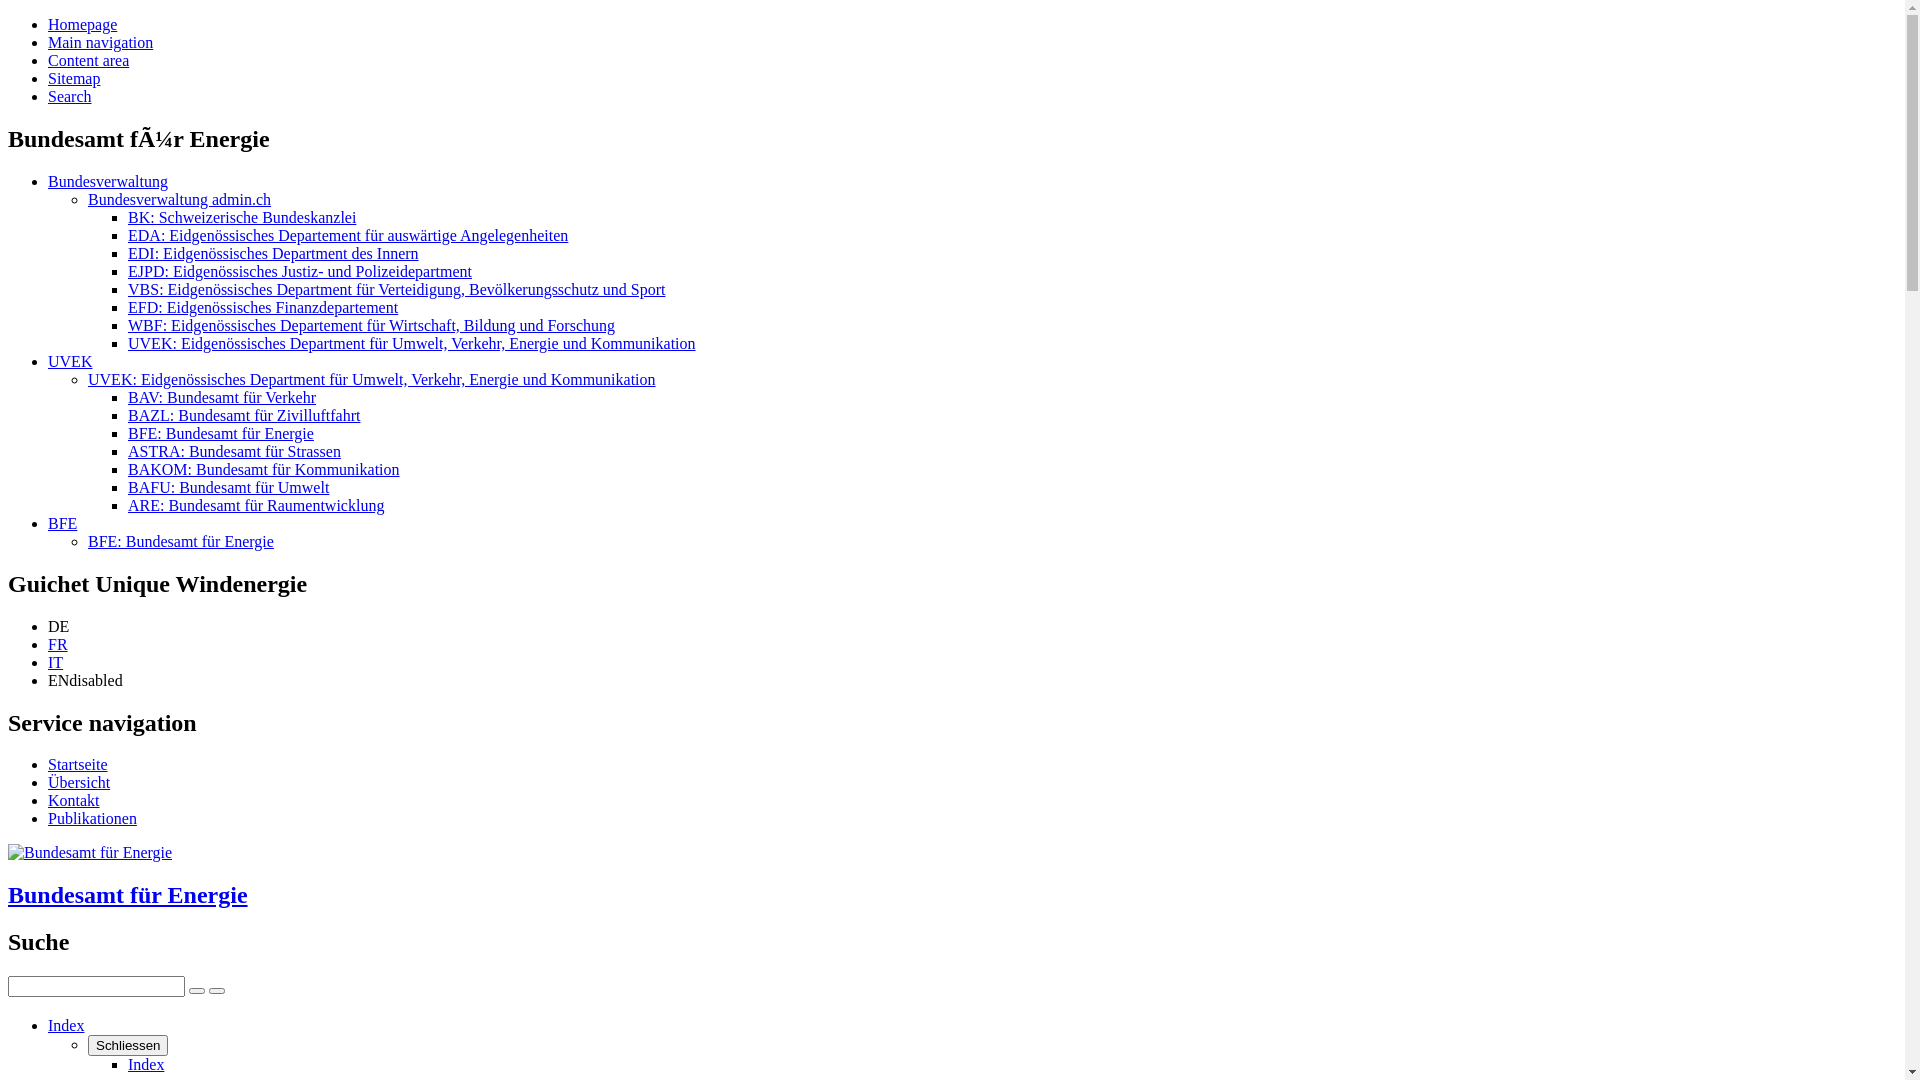  I want to click on Bundesverwaltung, so click(108, 182).